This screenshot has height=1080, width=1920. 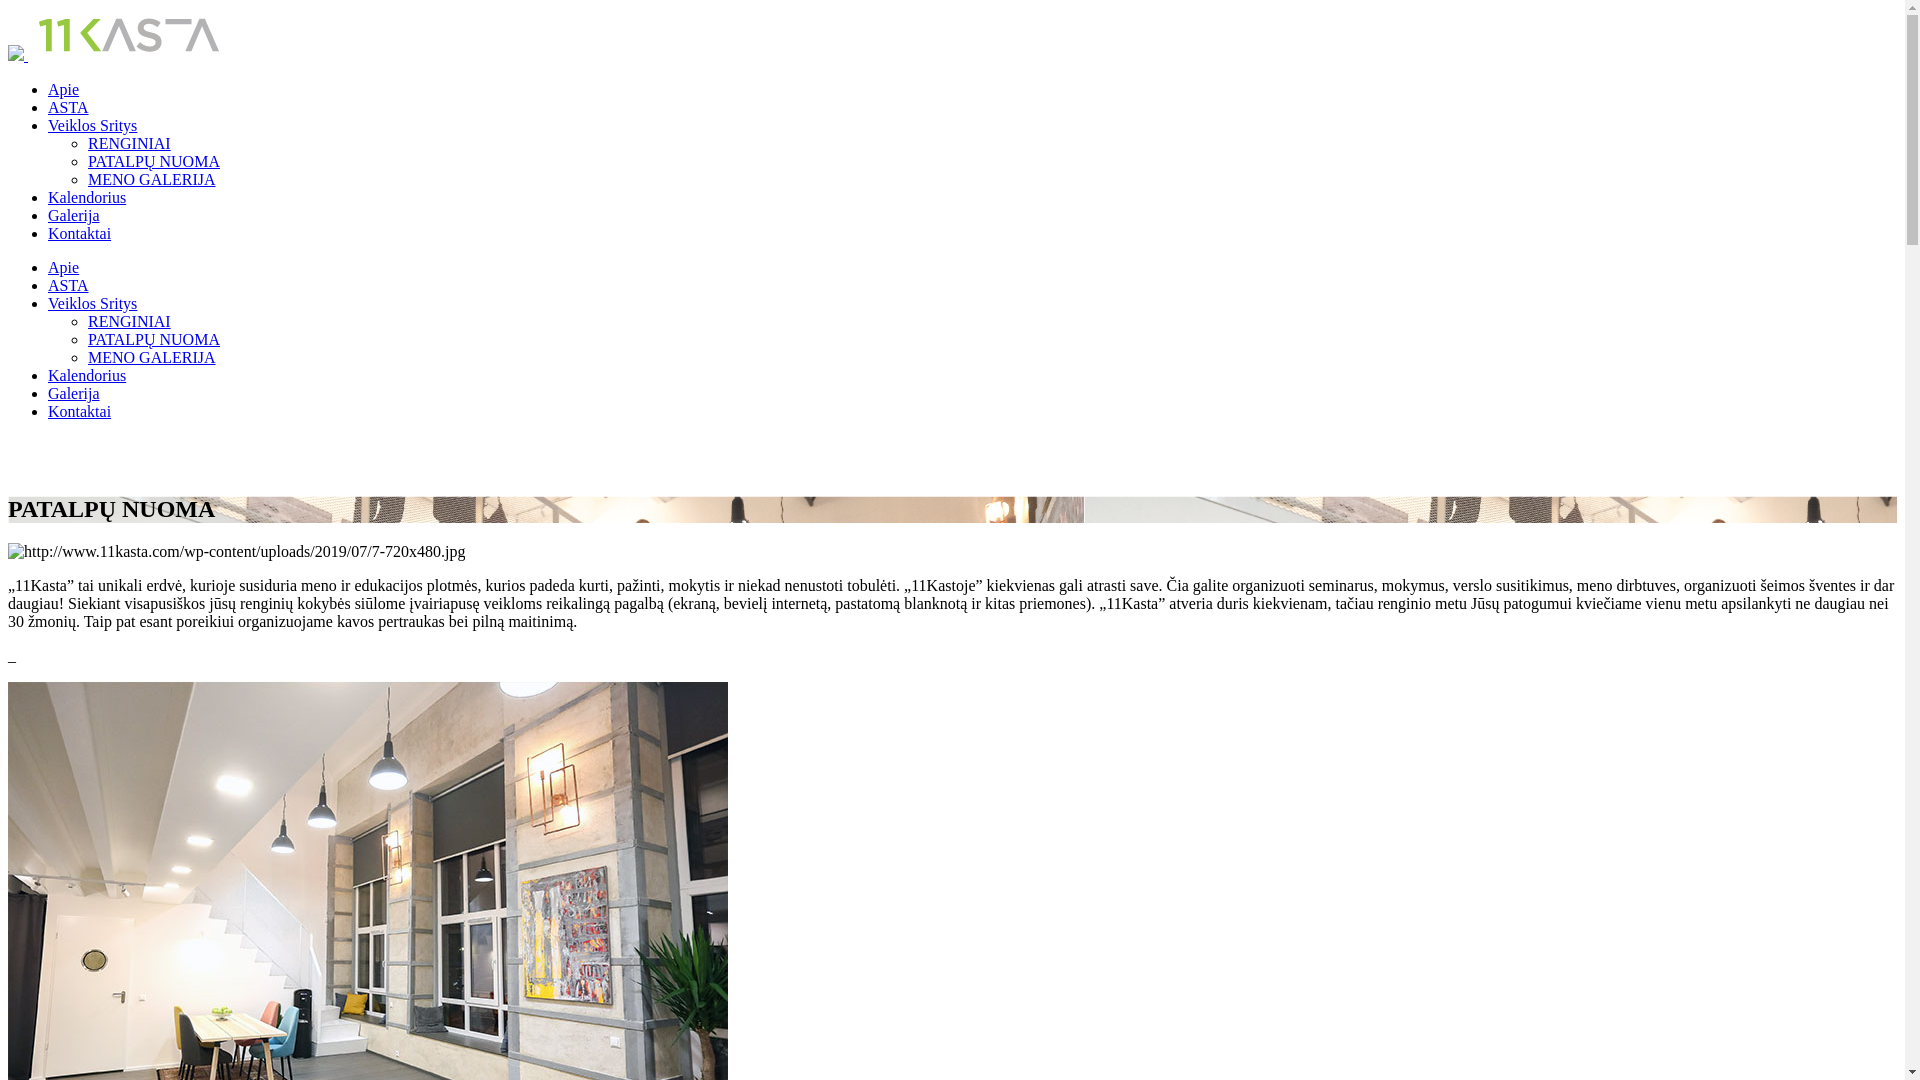 I want to click on ASTA, so click(x=68, y=108).